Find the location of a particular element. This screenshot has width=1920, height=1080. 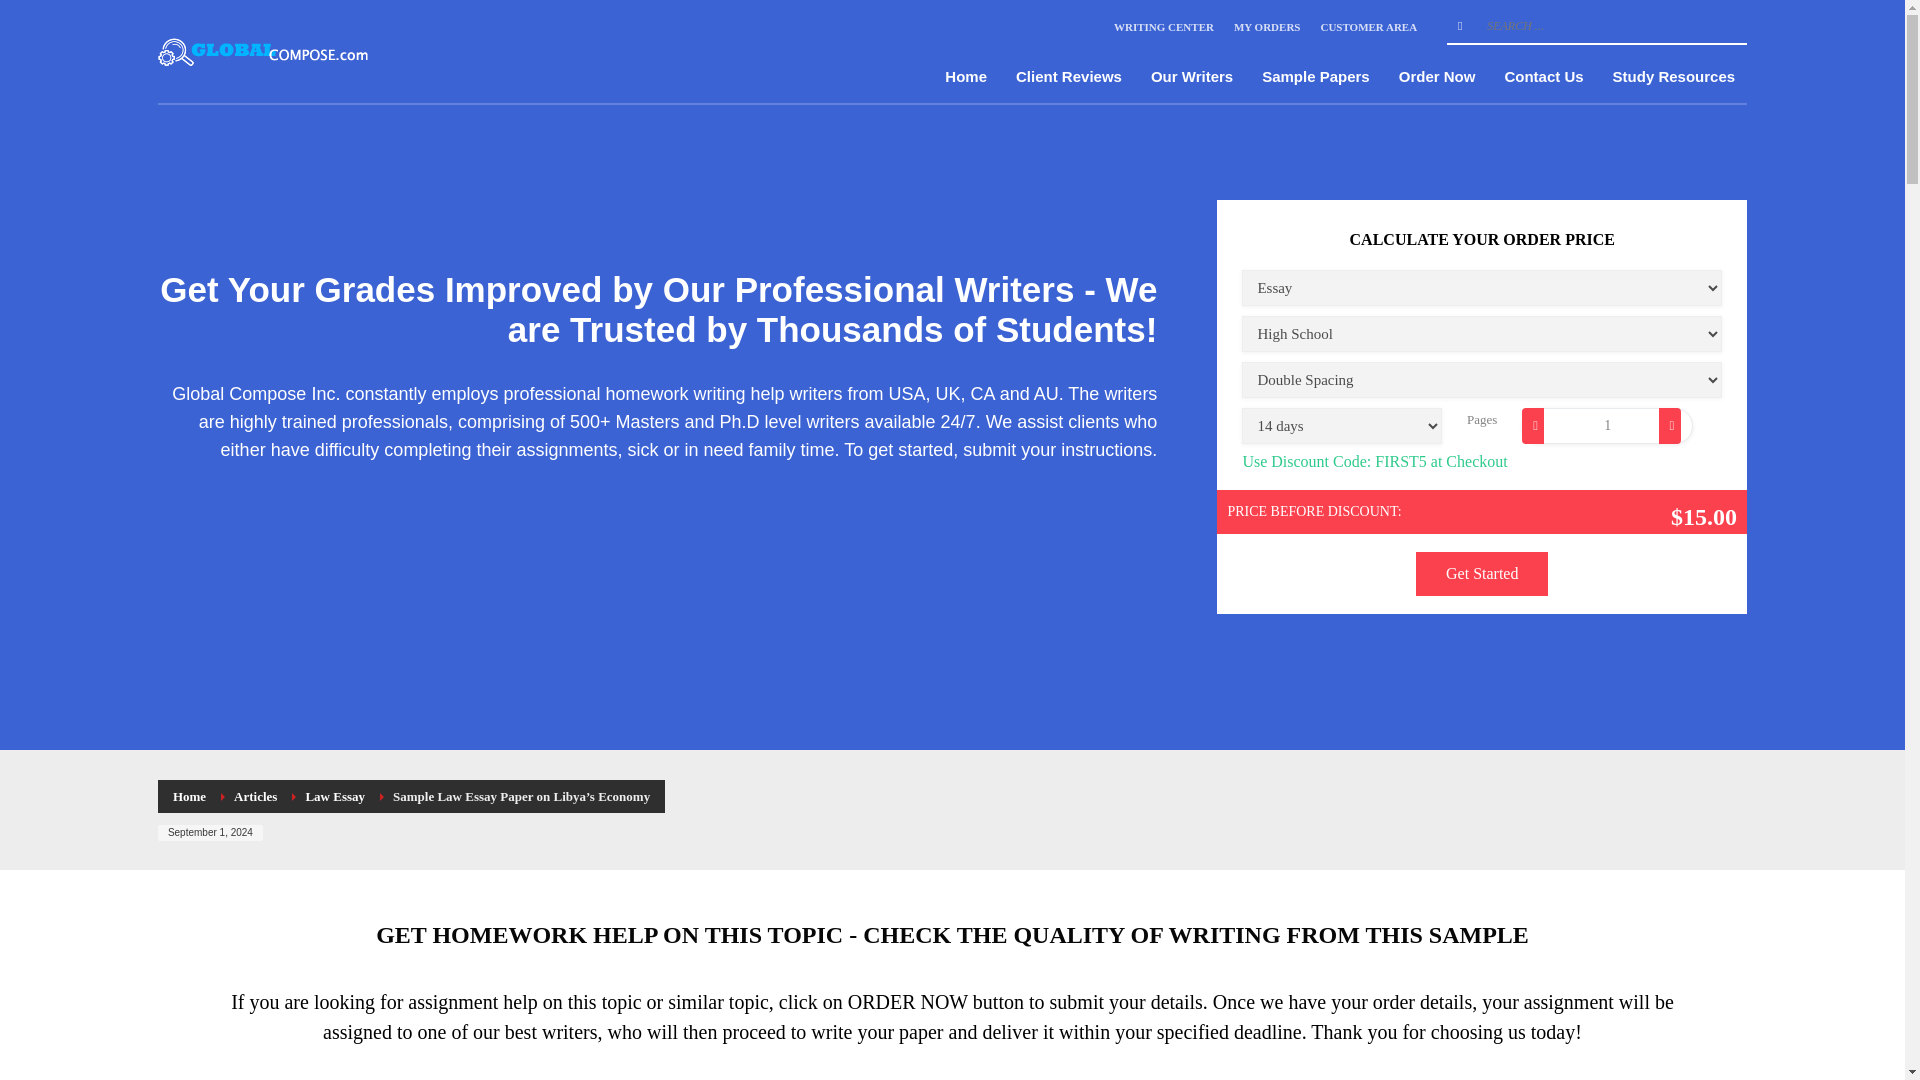

Law Essay is located at coordinates (334, 796).